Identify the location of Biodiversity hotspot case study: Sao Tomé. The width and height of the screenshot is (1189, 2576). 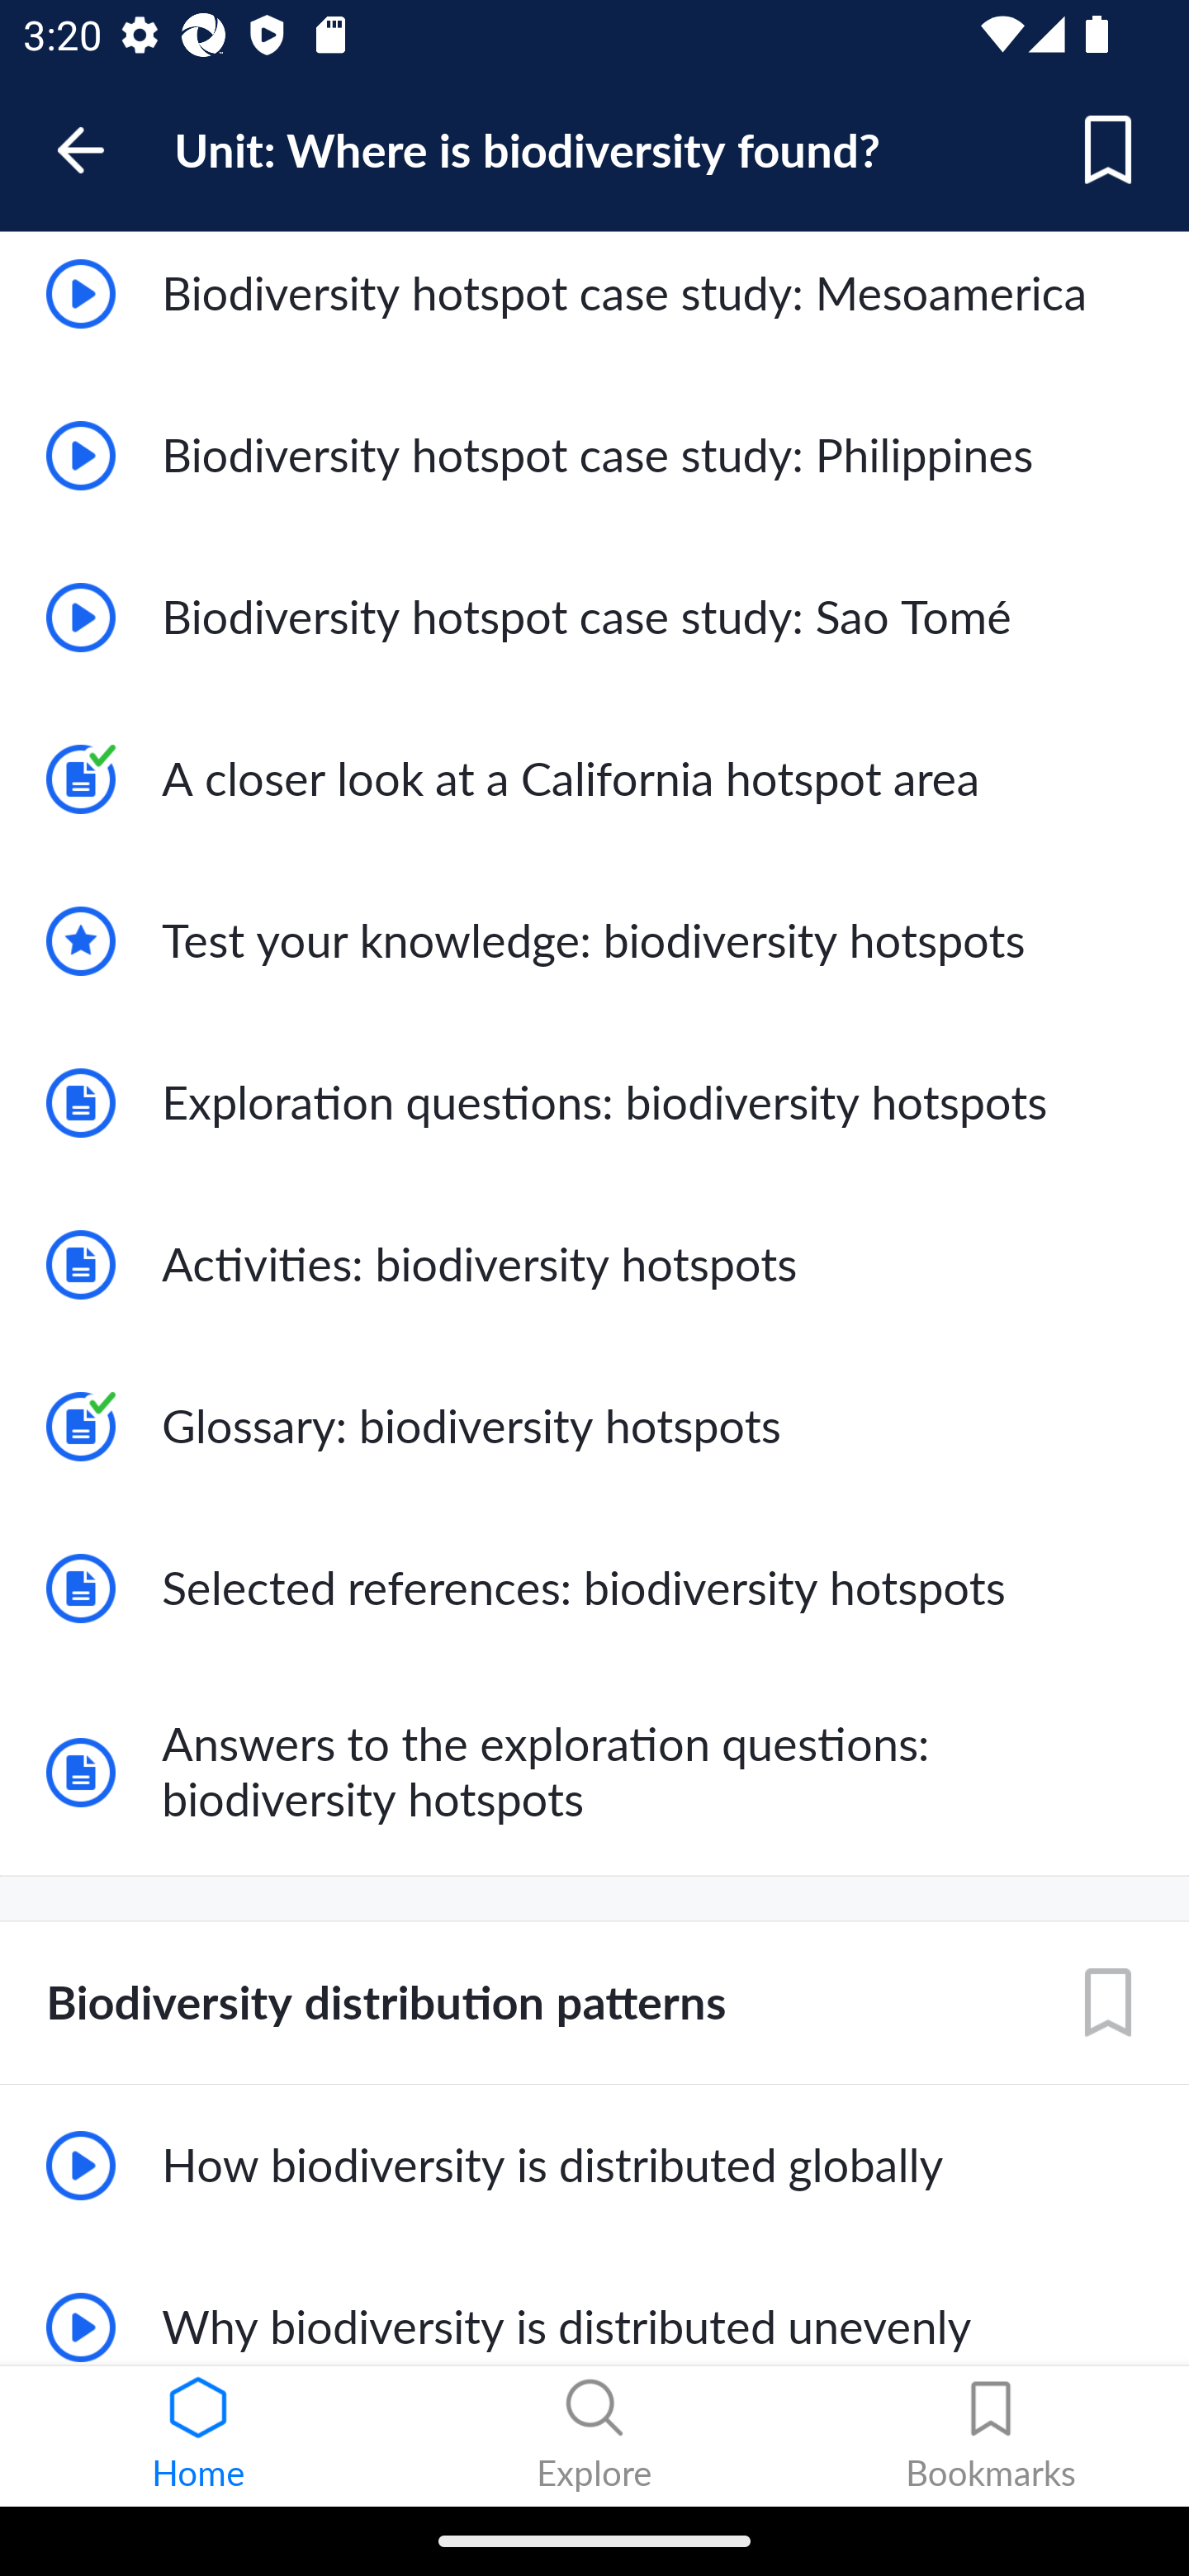
(594, 616).